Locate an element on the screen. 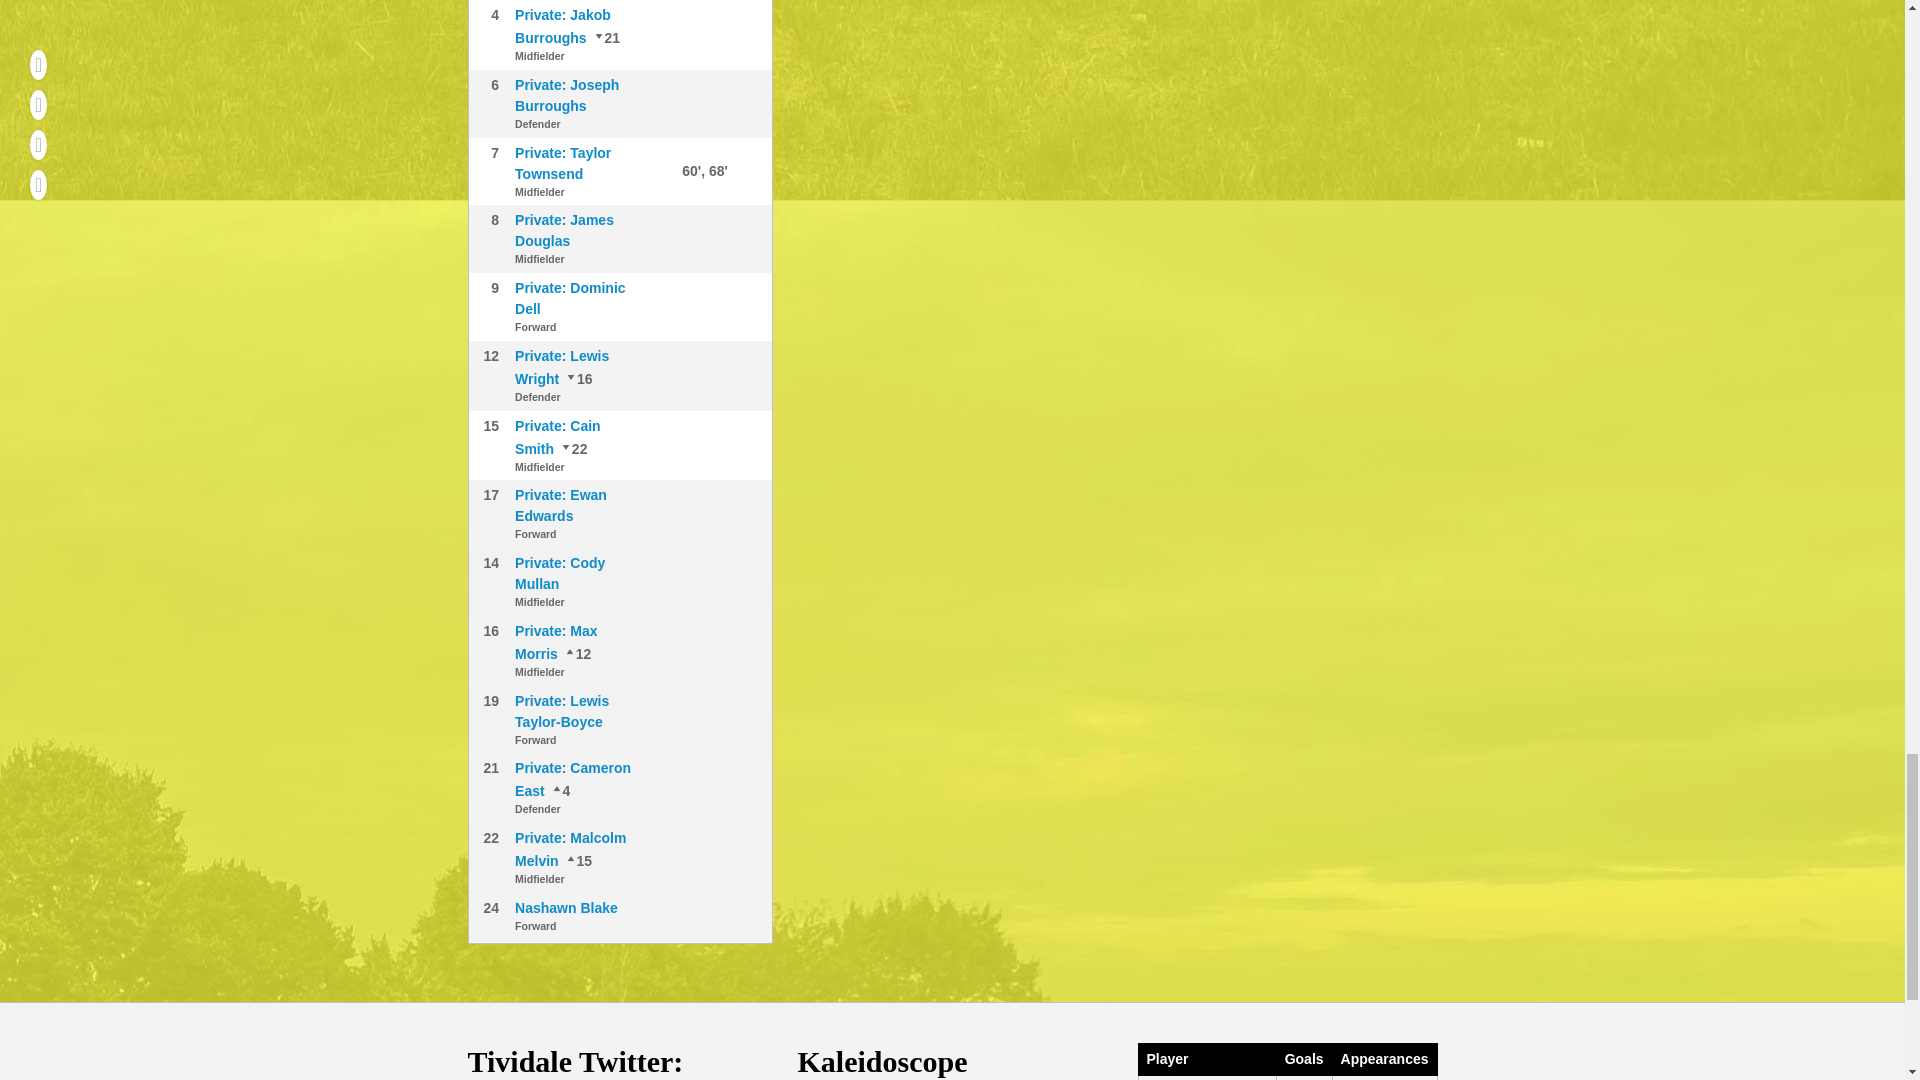 Image resolution: width=1920 pixels, height=1080 pixels. Private: Jakob Burroughs is located at coordinates (562, 26).